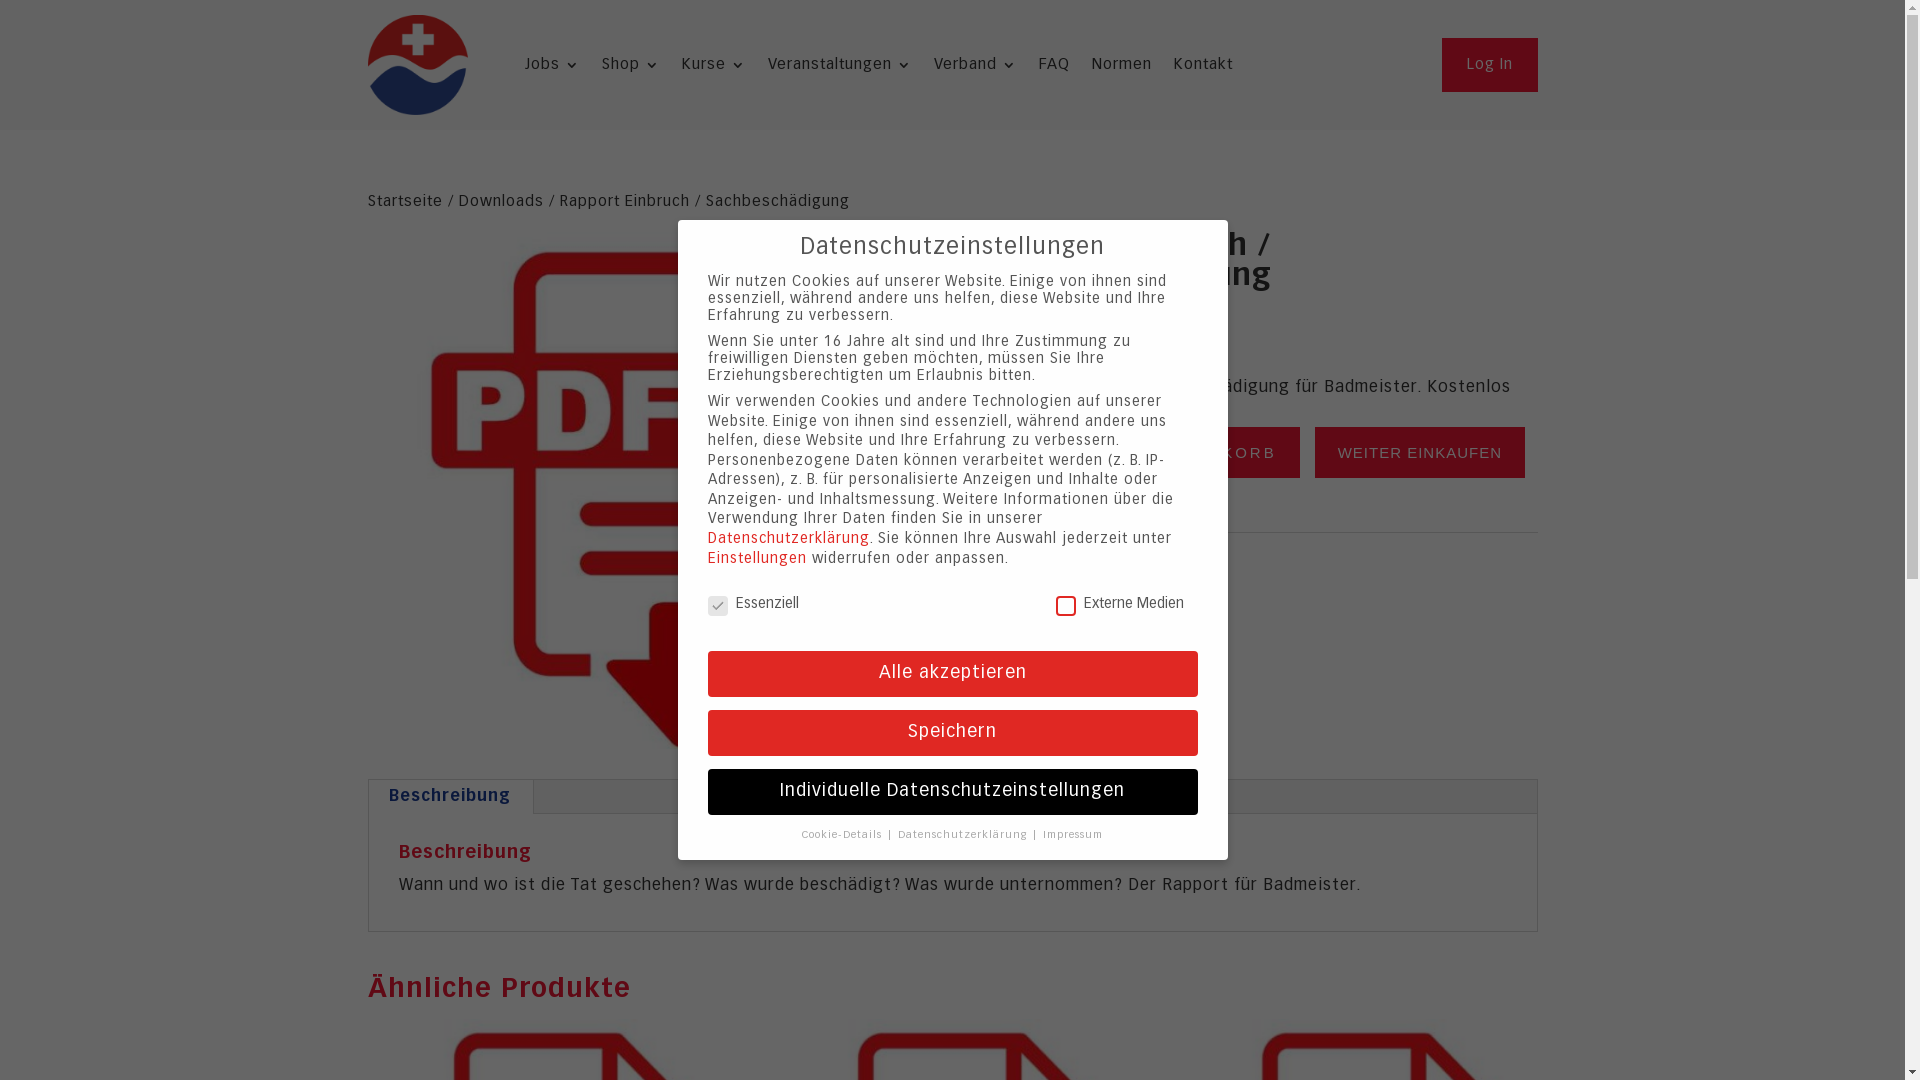 The height and width of the screenshot is (1080, 1920). I want to click on Veranstaltungen, so click(840, 69).